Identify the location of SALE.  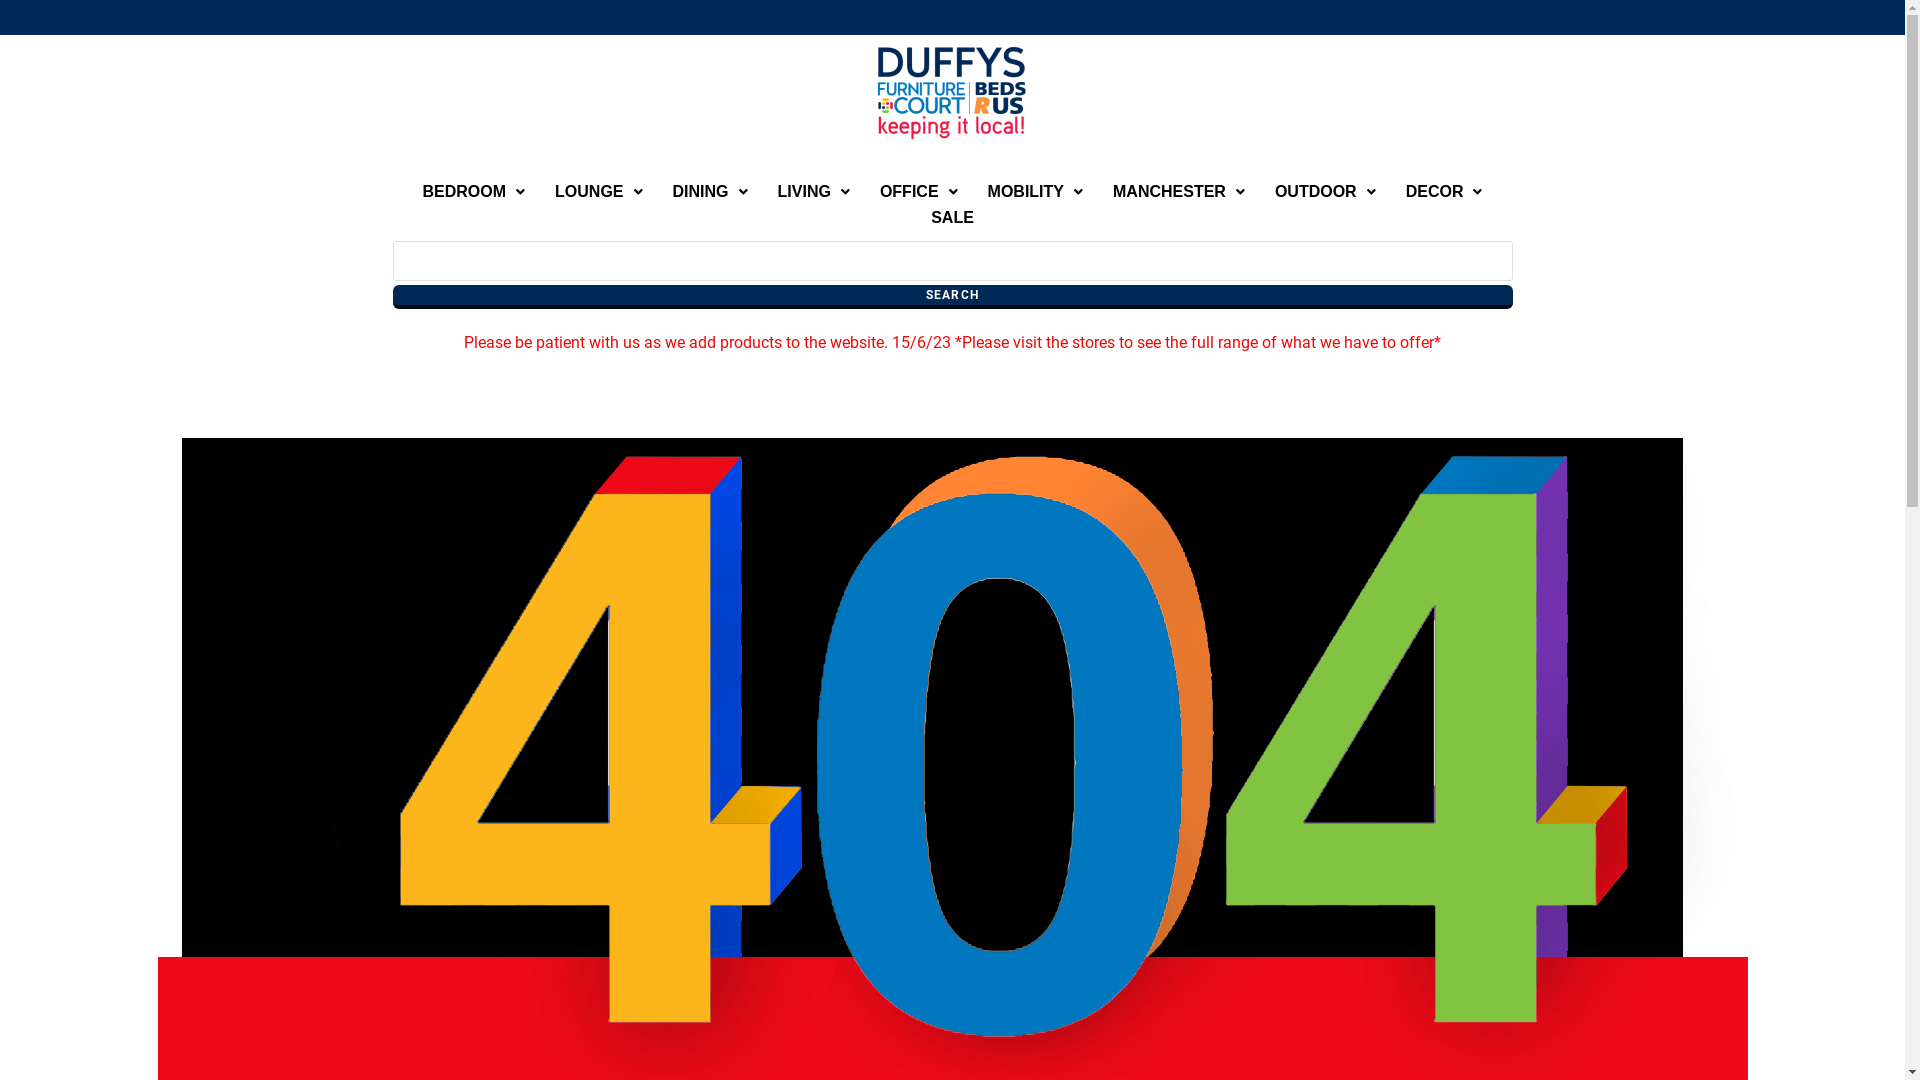
(952, 218).